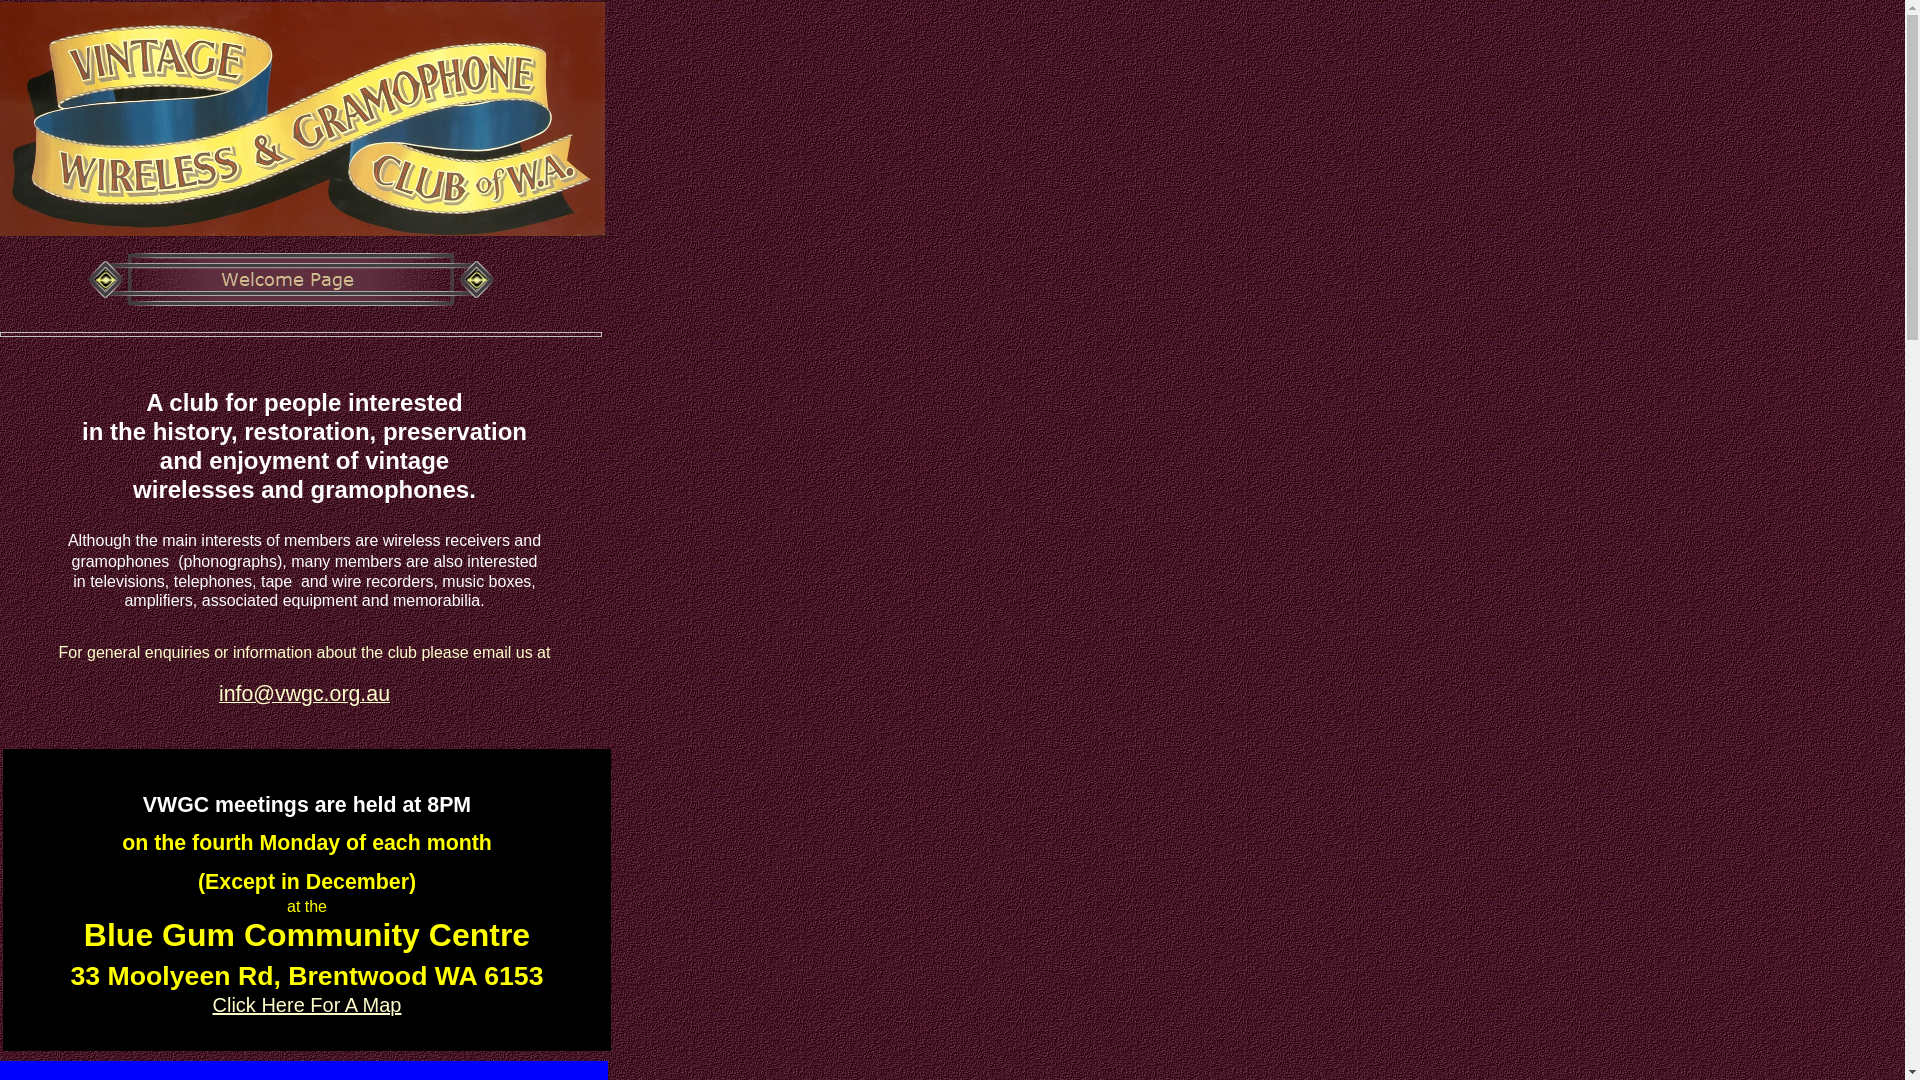  I want to click on Click Here For A Map, so click(308, 1005).